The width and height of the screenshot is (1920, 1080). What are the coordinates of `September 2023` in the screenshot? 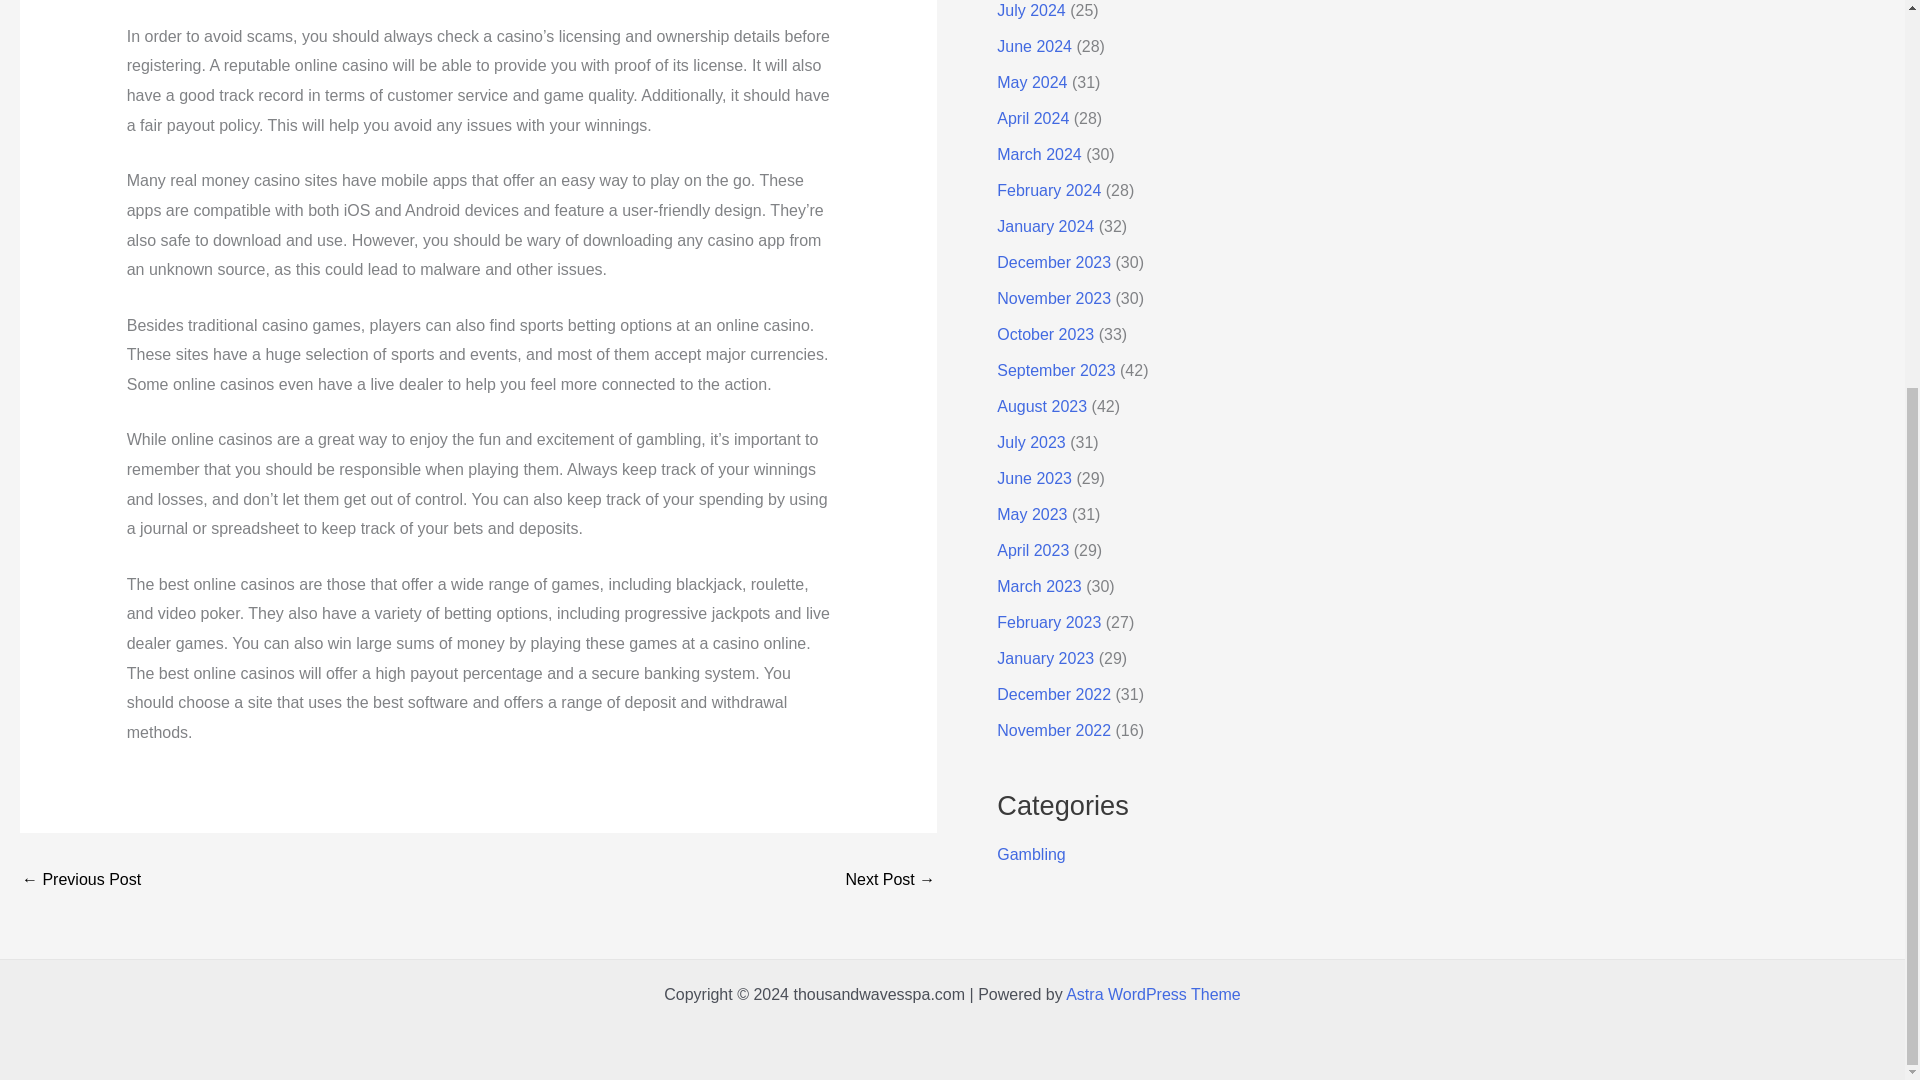 It's located at (1056, 370).